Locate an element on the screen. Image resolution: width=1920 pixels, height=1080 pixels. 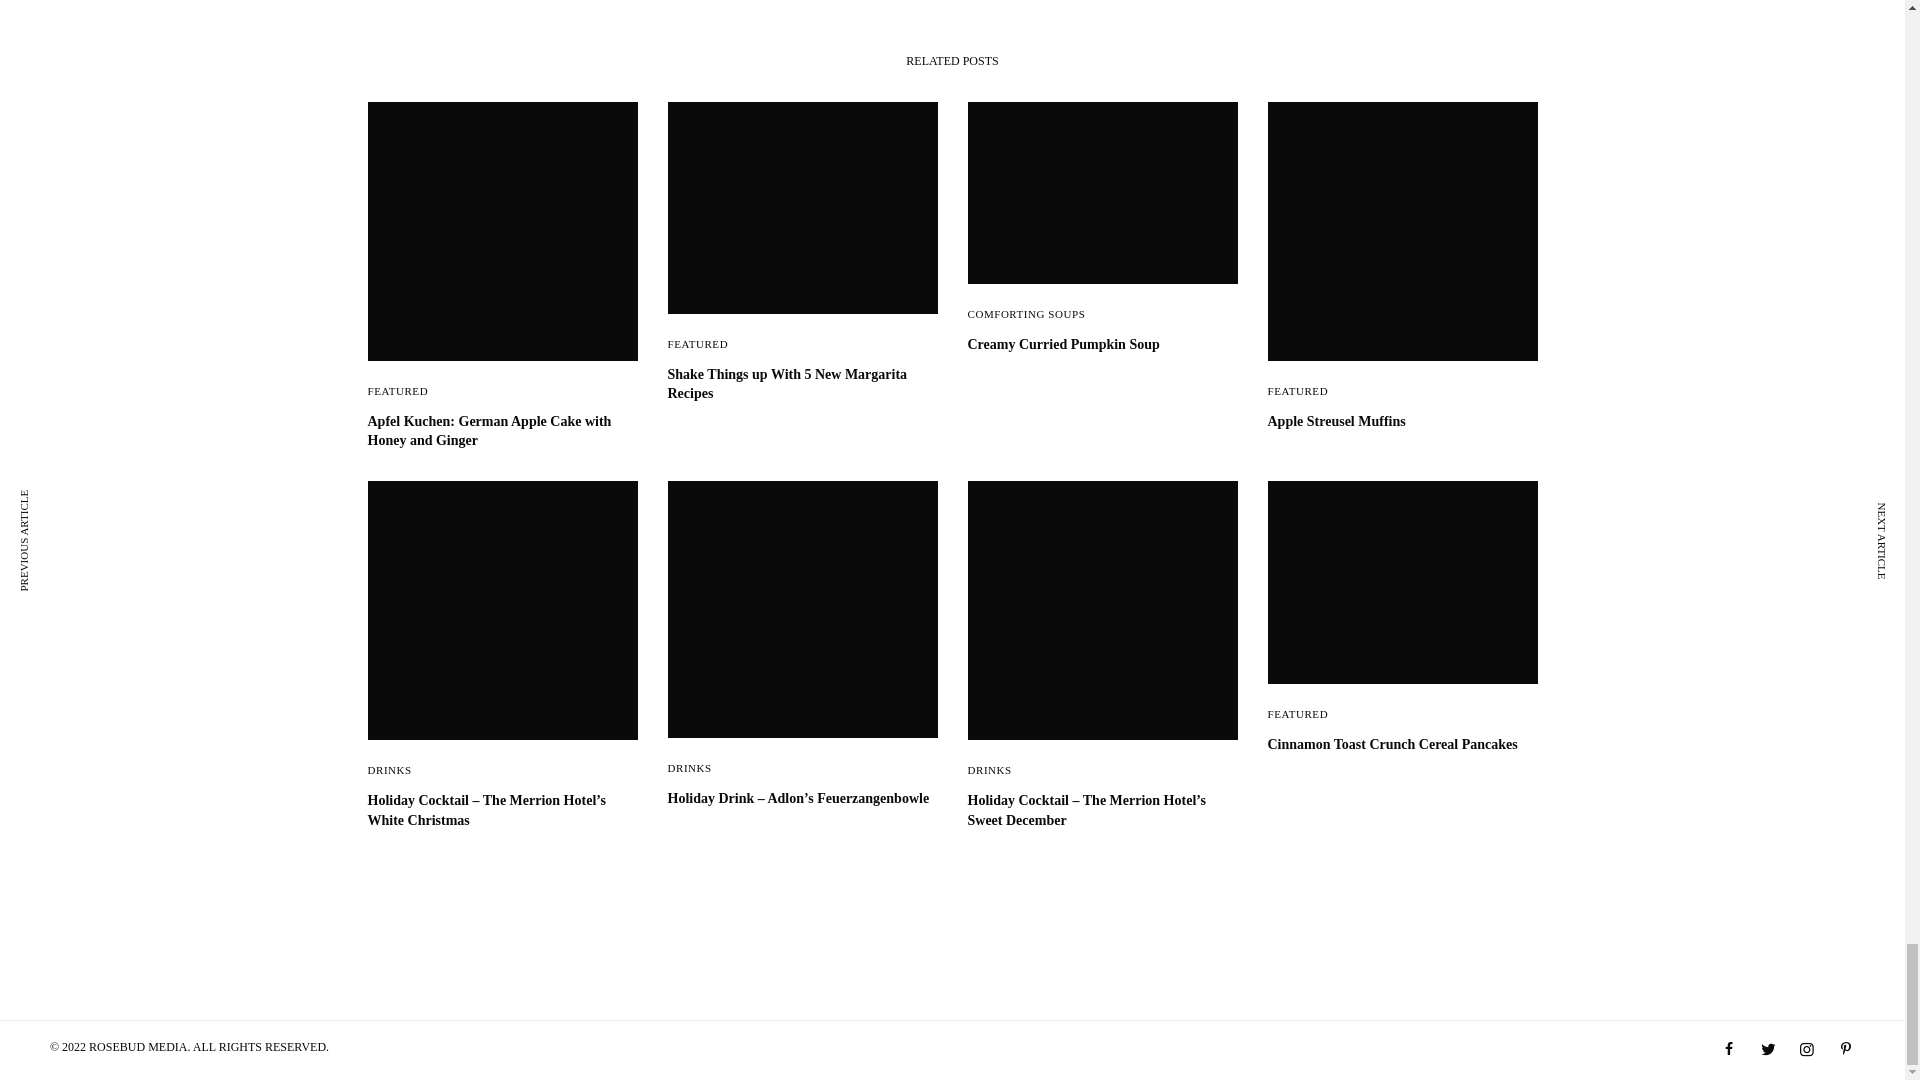
Shake Things up With 5 New Margarita Recipes is located at coordinates (803, 384).